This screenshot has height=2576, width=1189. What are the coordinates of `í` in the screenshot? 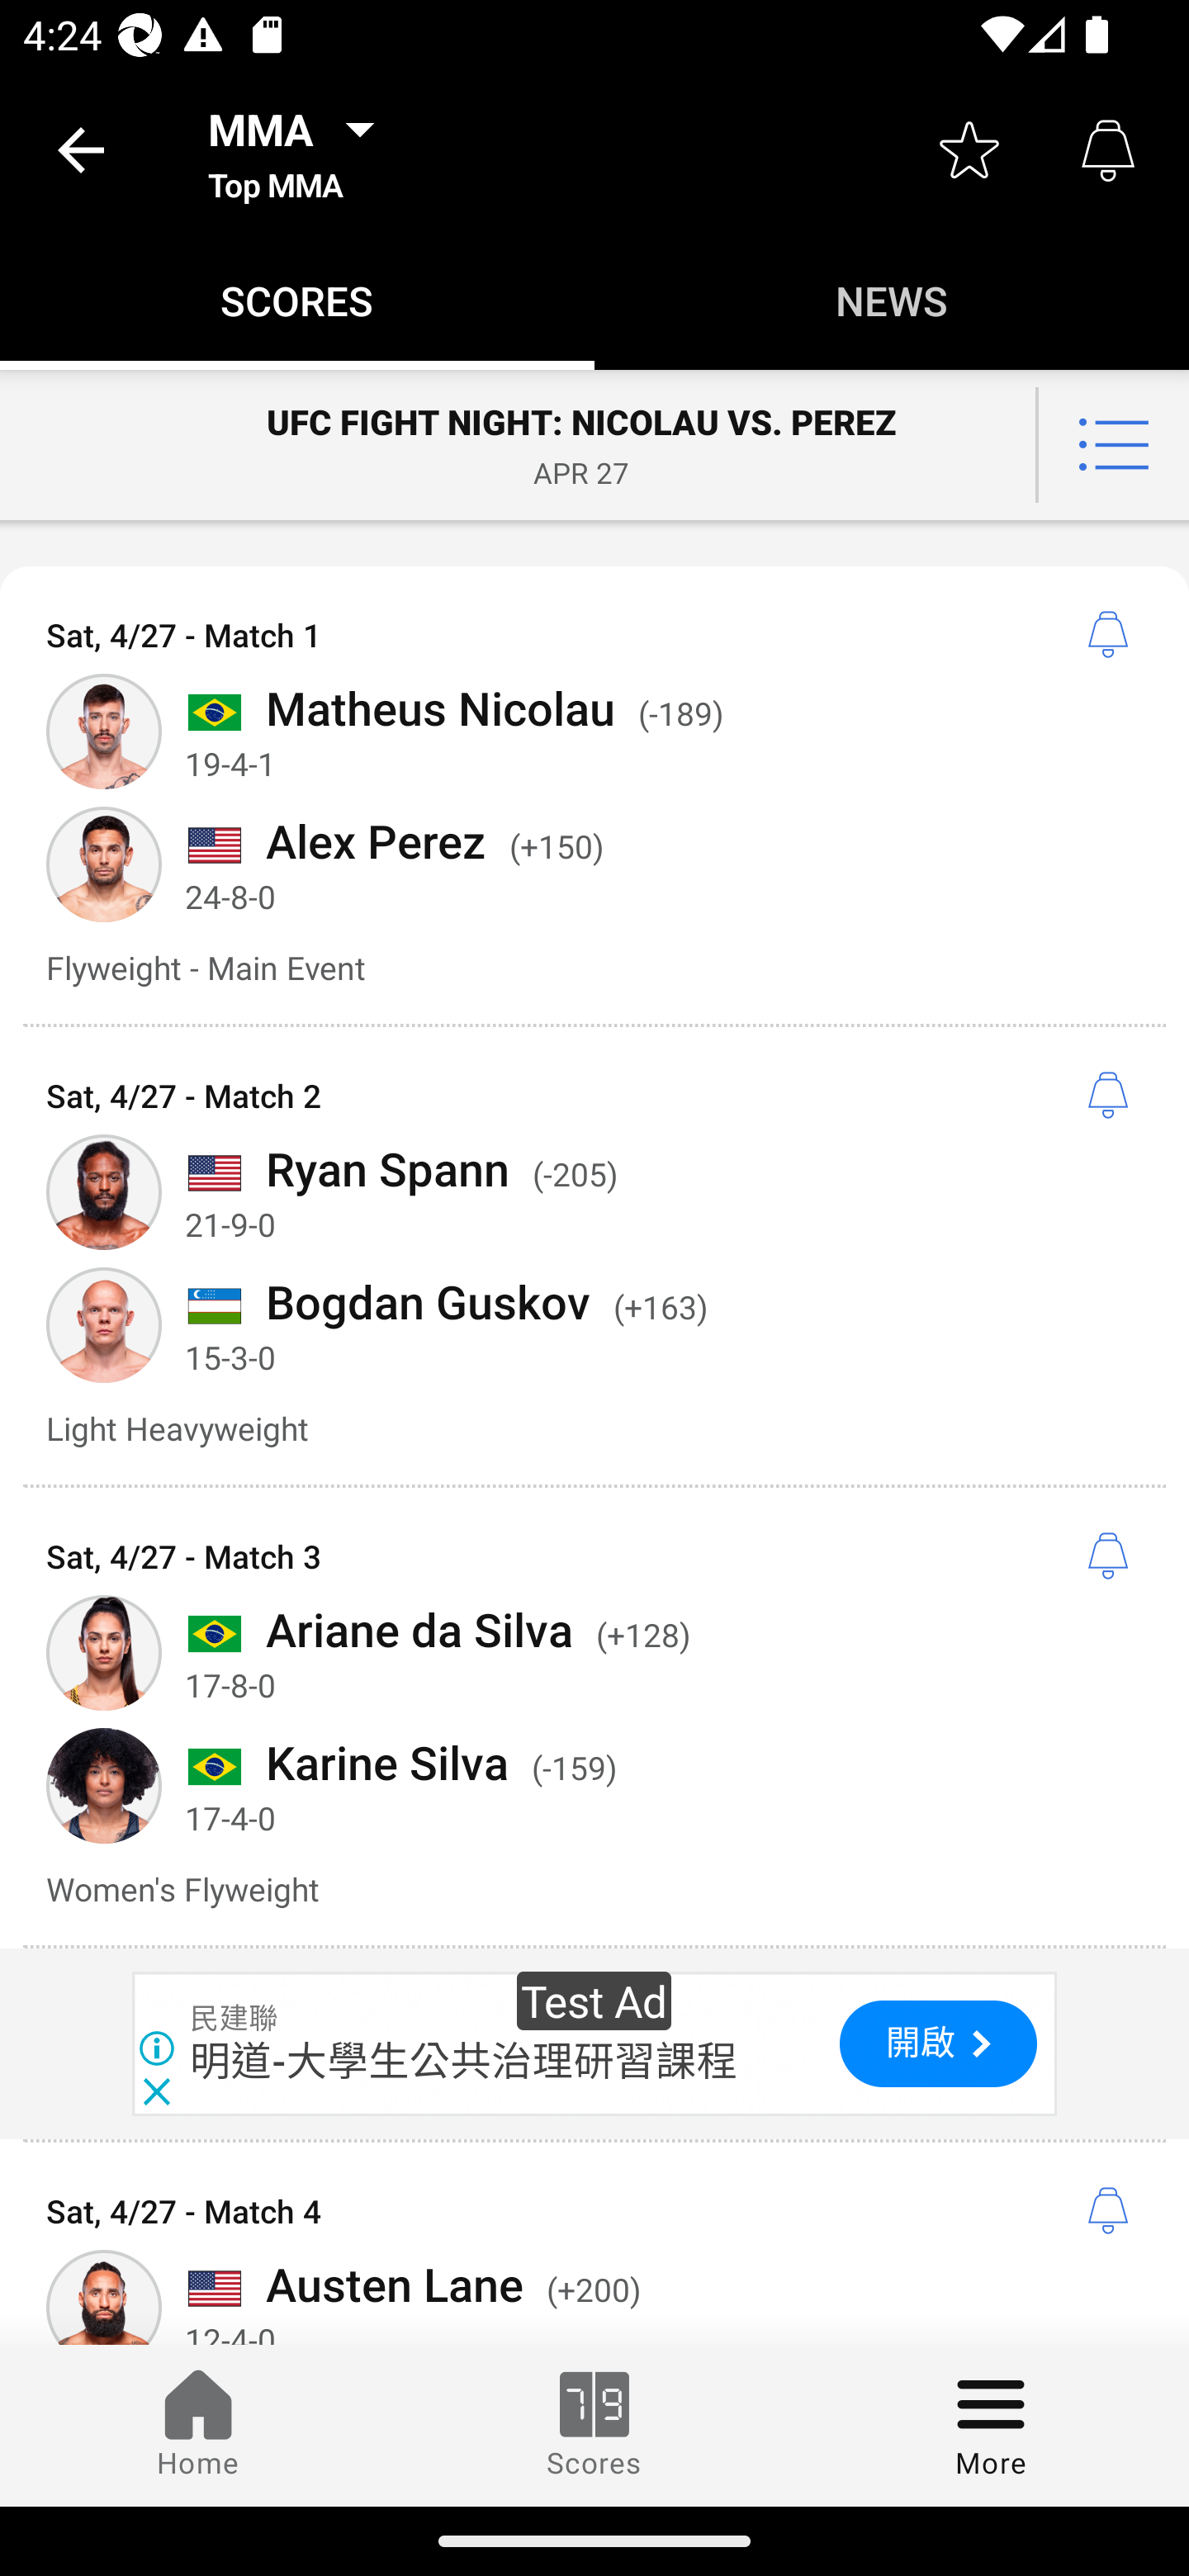 It's located at (1108, 1557).